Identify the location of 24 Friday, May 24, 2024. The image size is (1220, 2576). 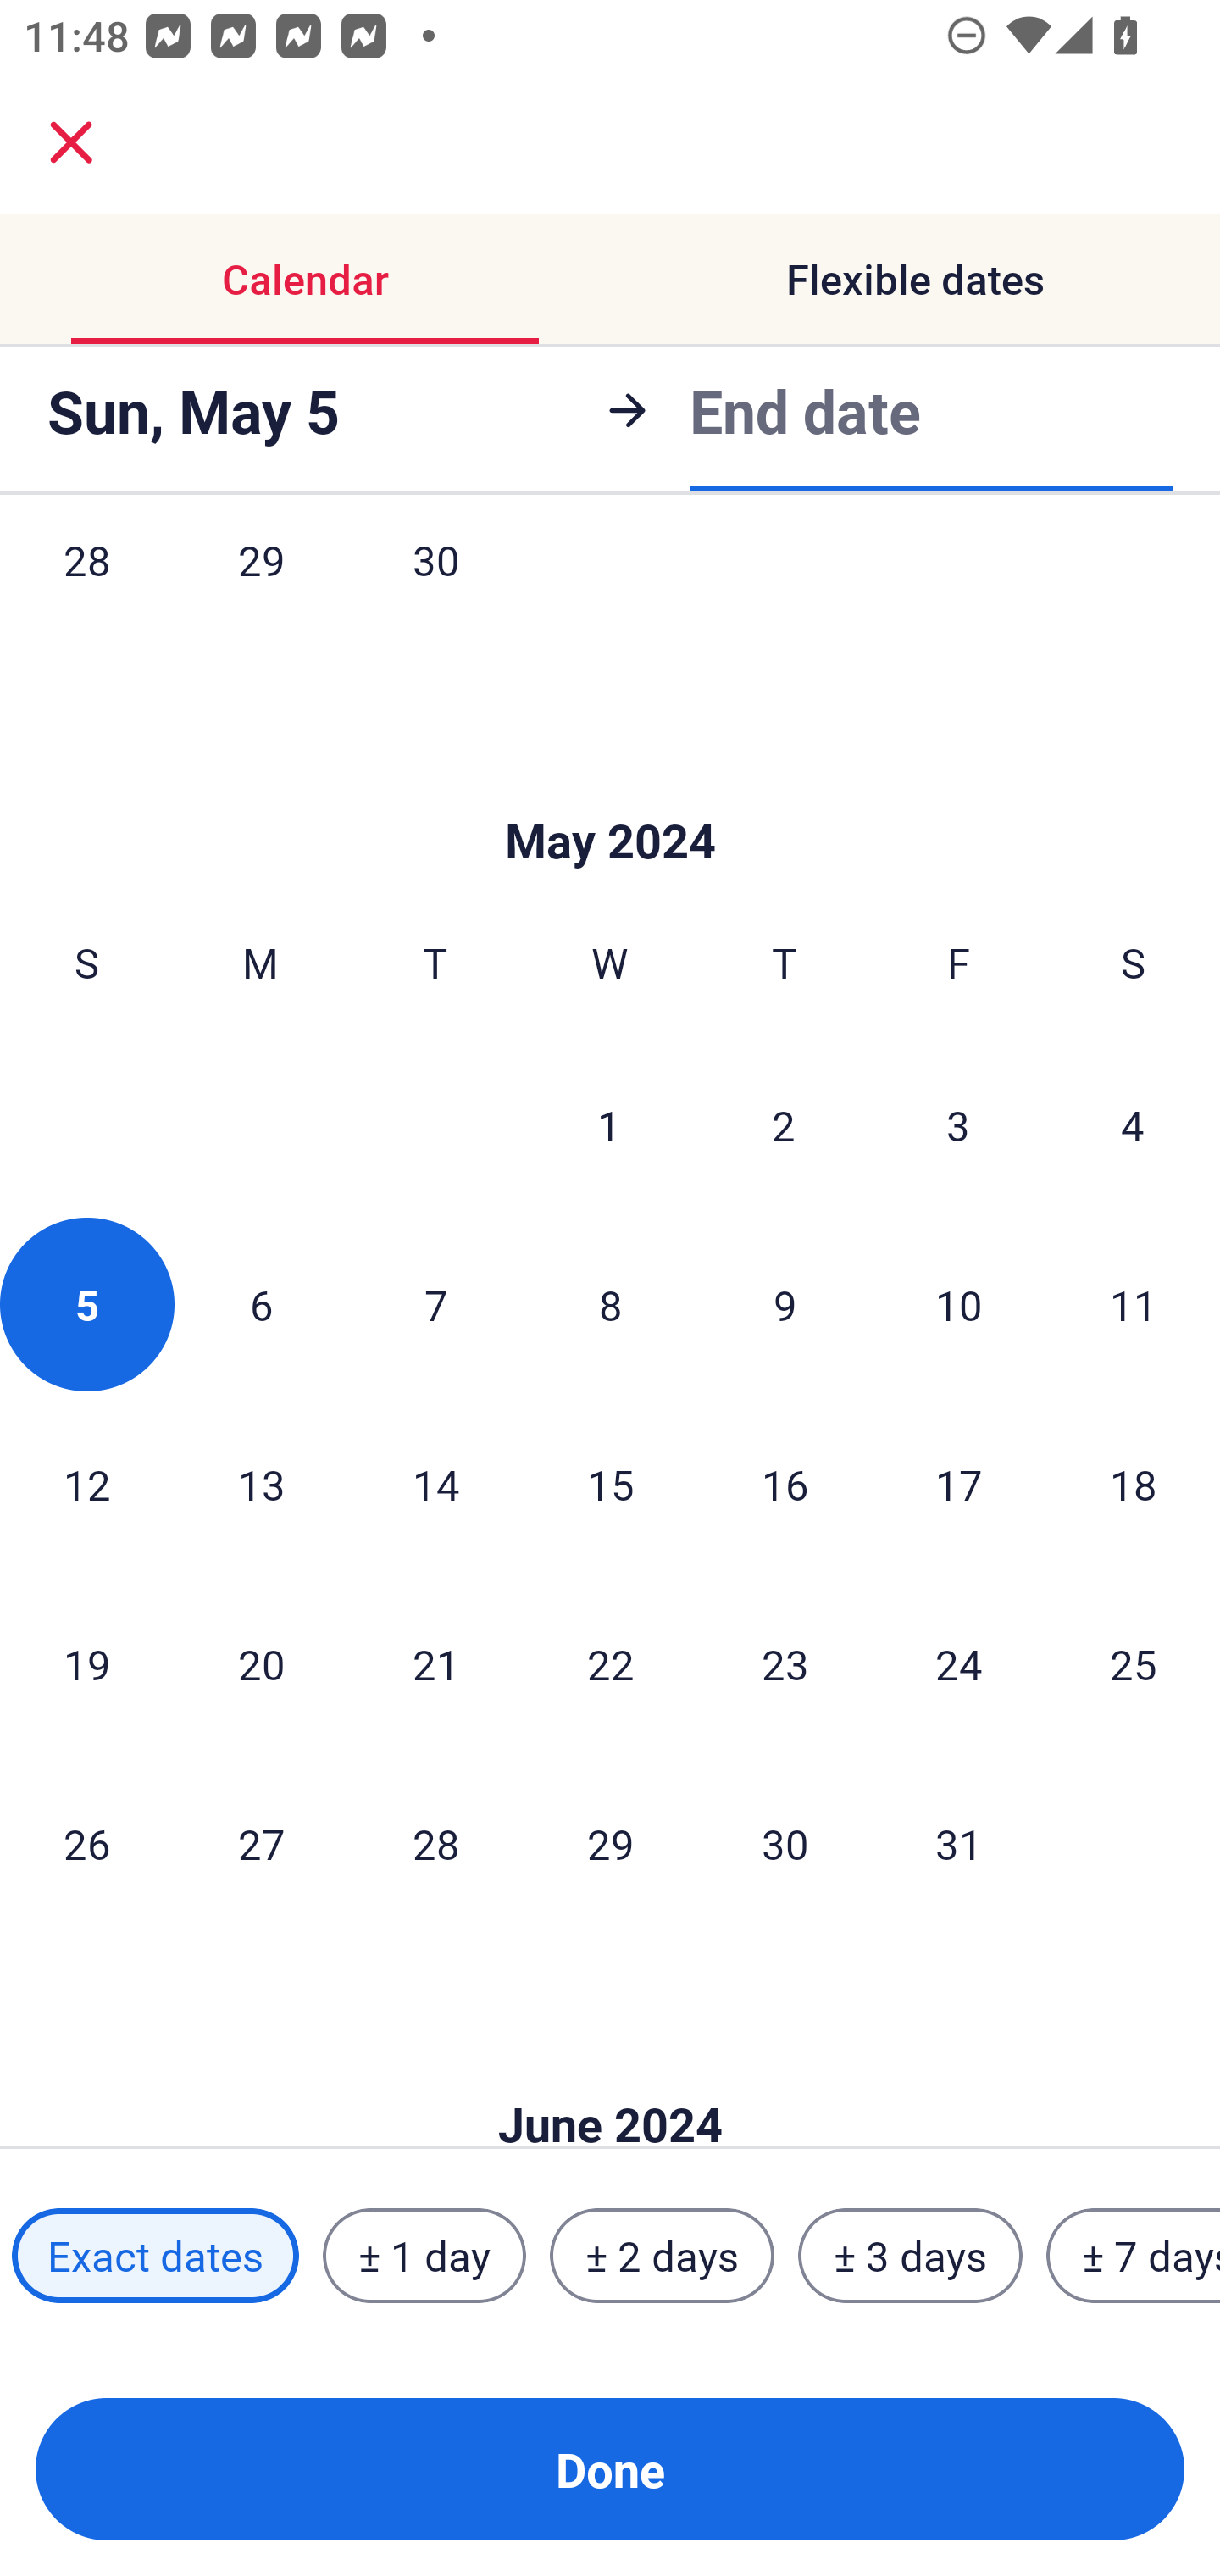
(959, 1664).